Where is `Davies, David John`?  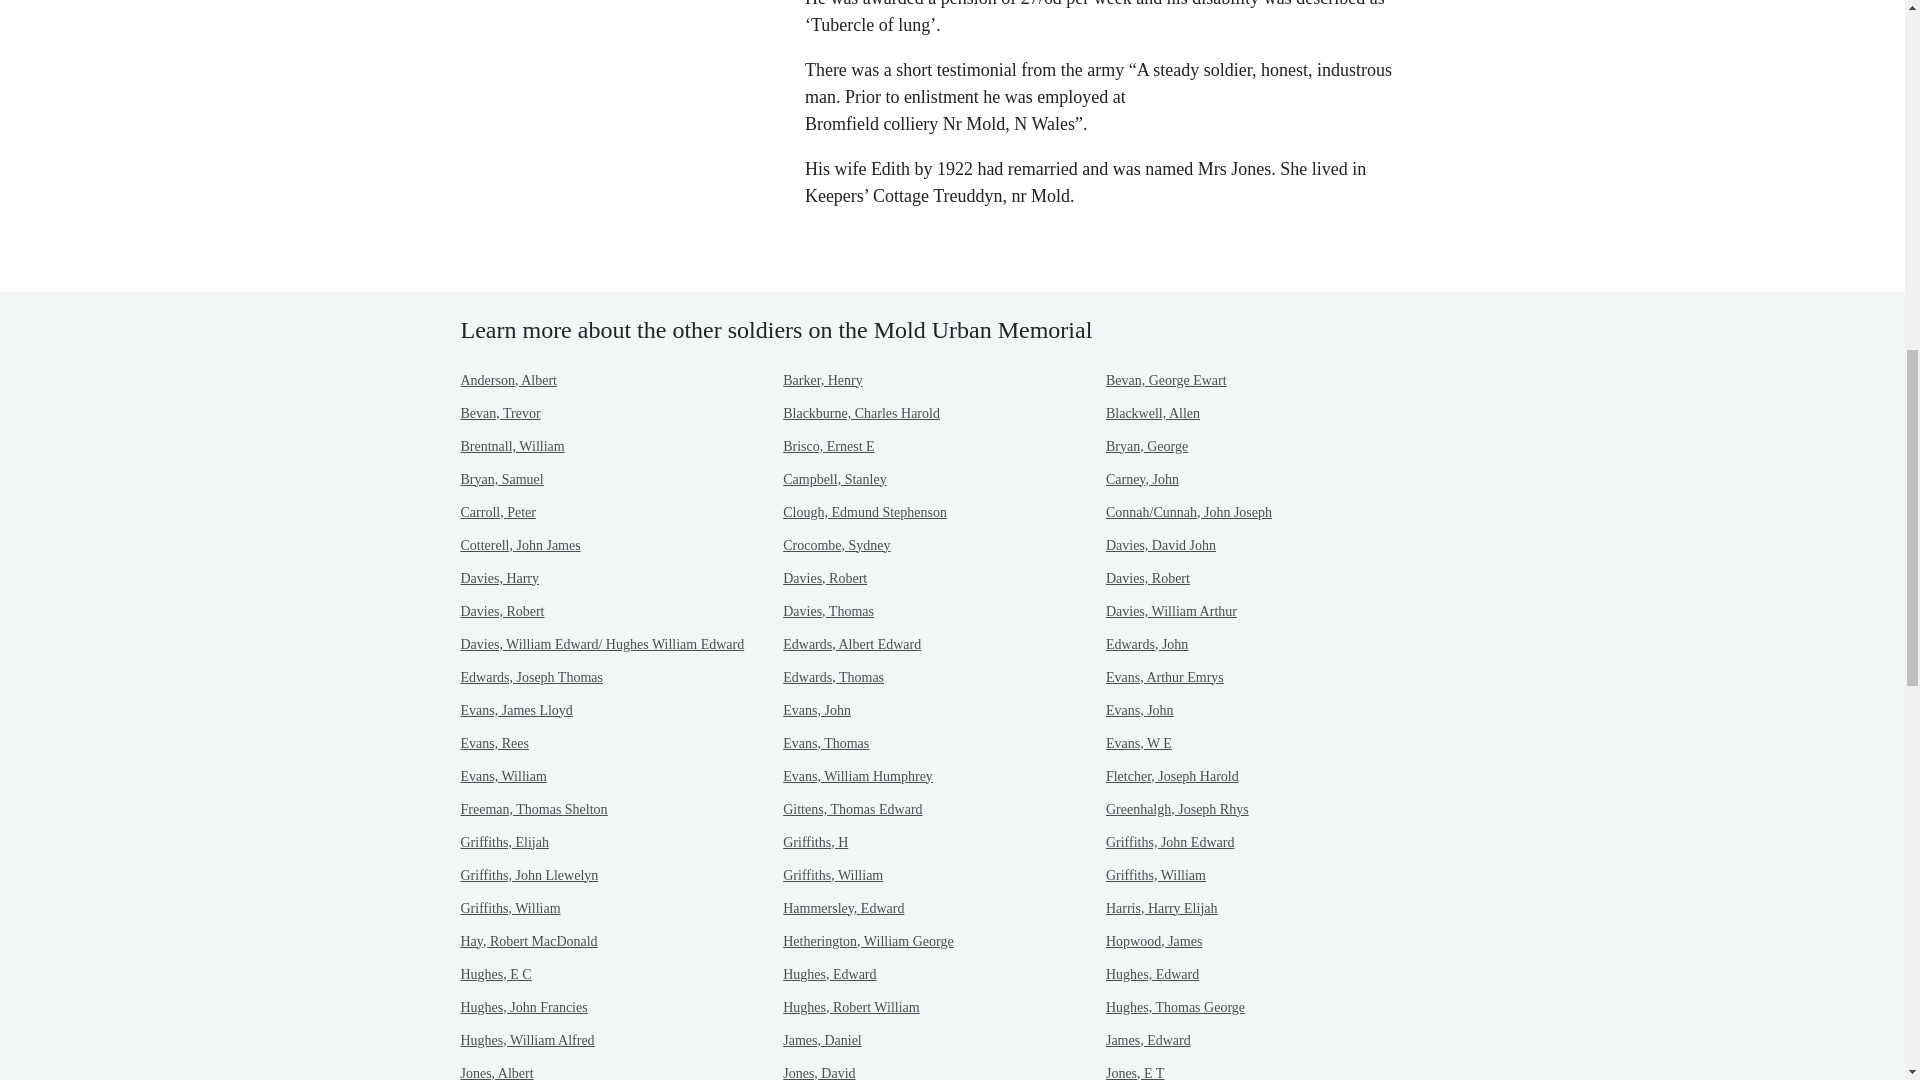
Davies, David John is located at coordinates (1160, 544).